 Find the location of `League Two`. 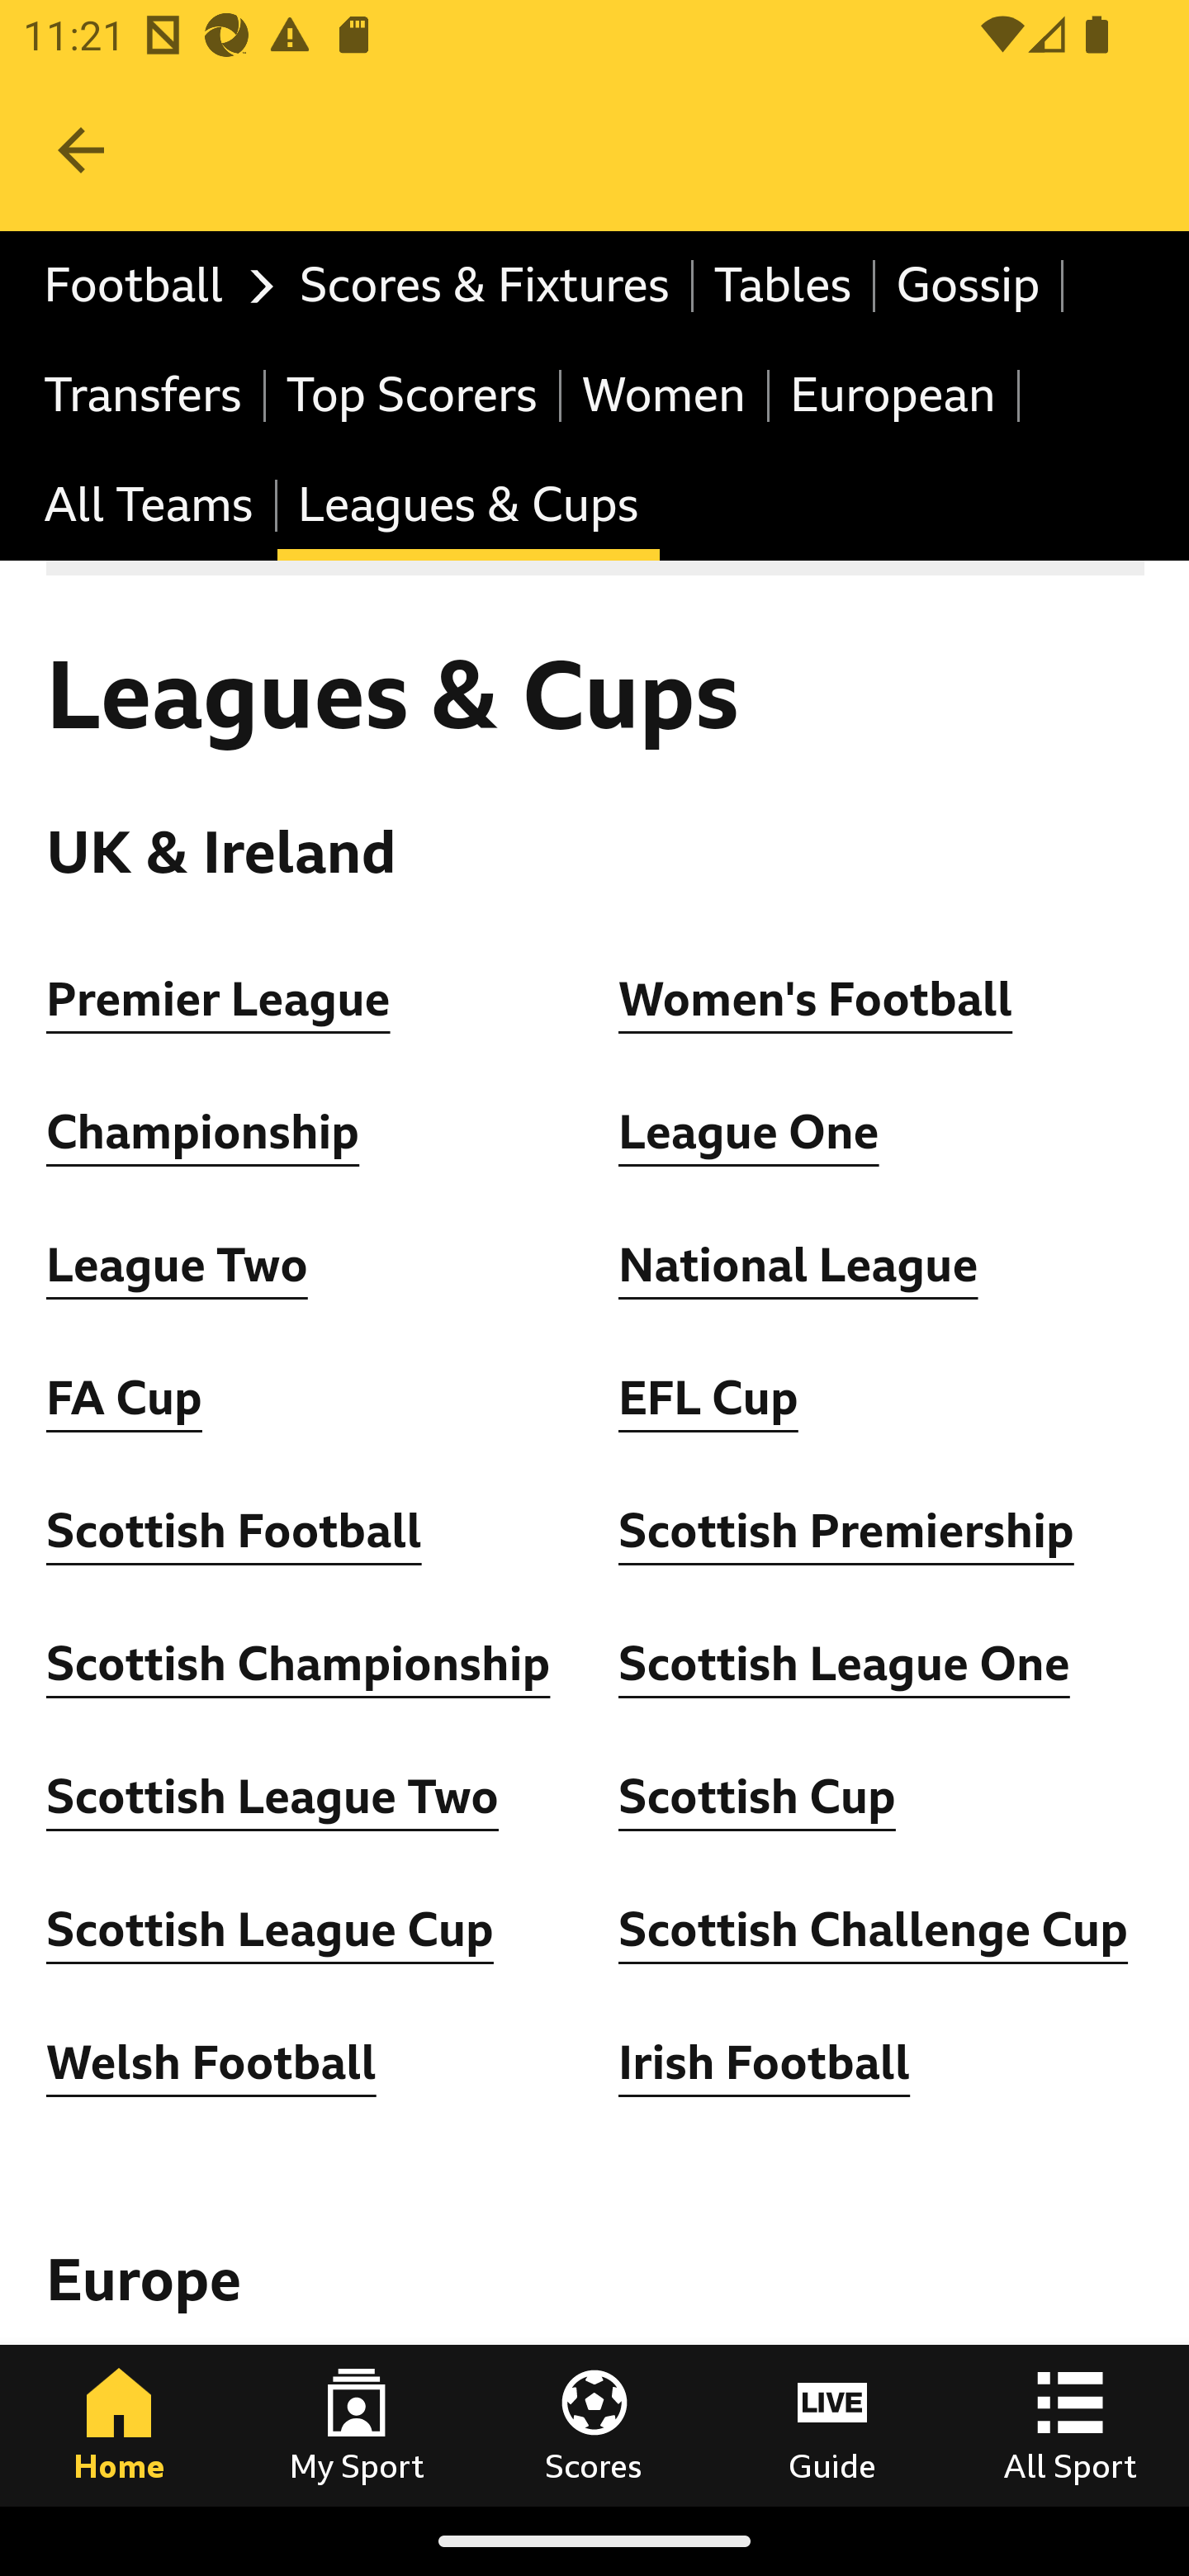

League Two is located at coordinates (178, 1266).